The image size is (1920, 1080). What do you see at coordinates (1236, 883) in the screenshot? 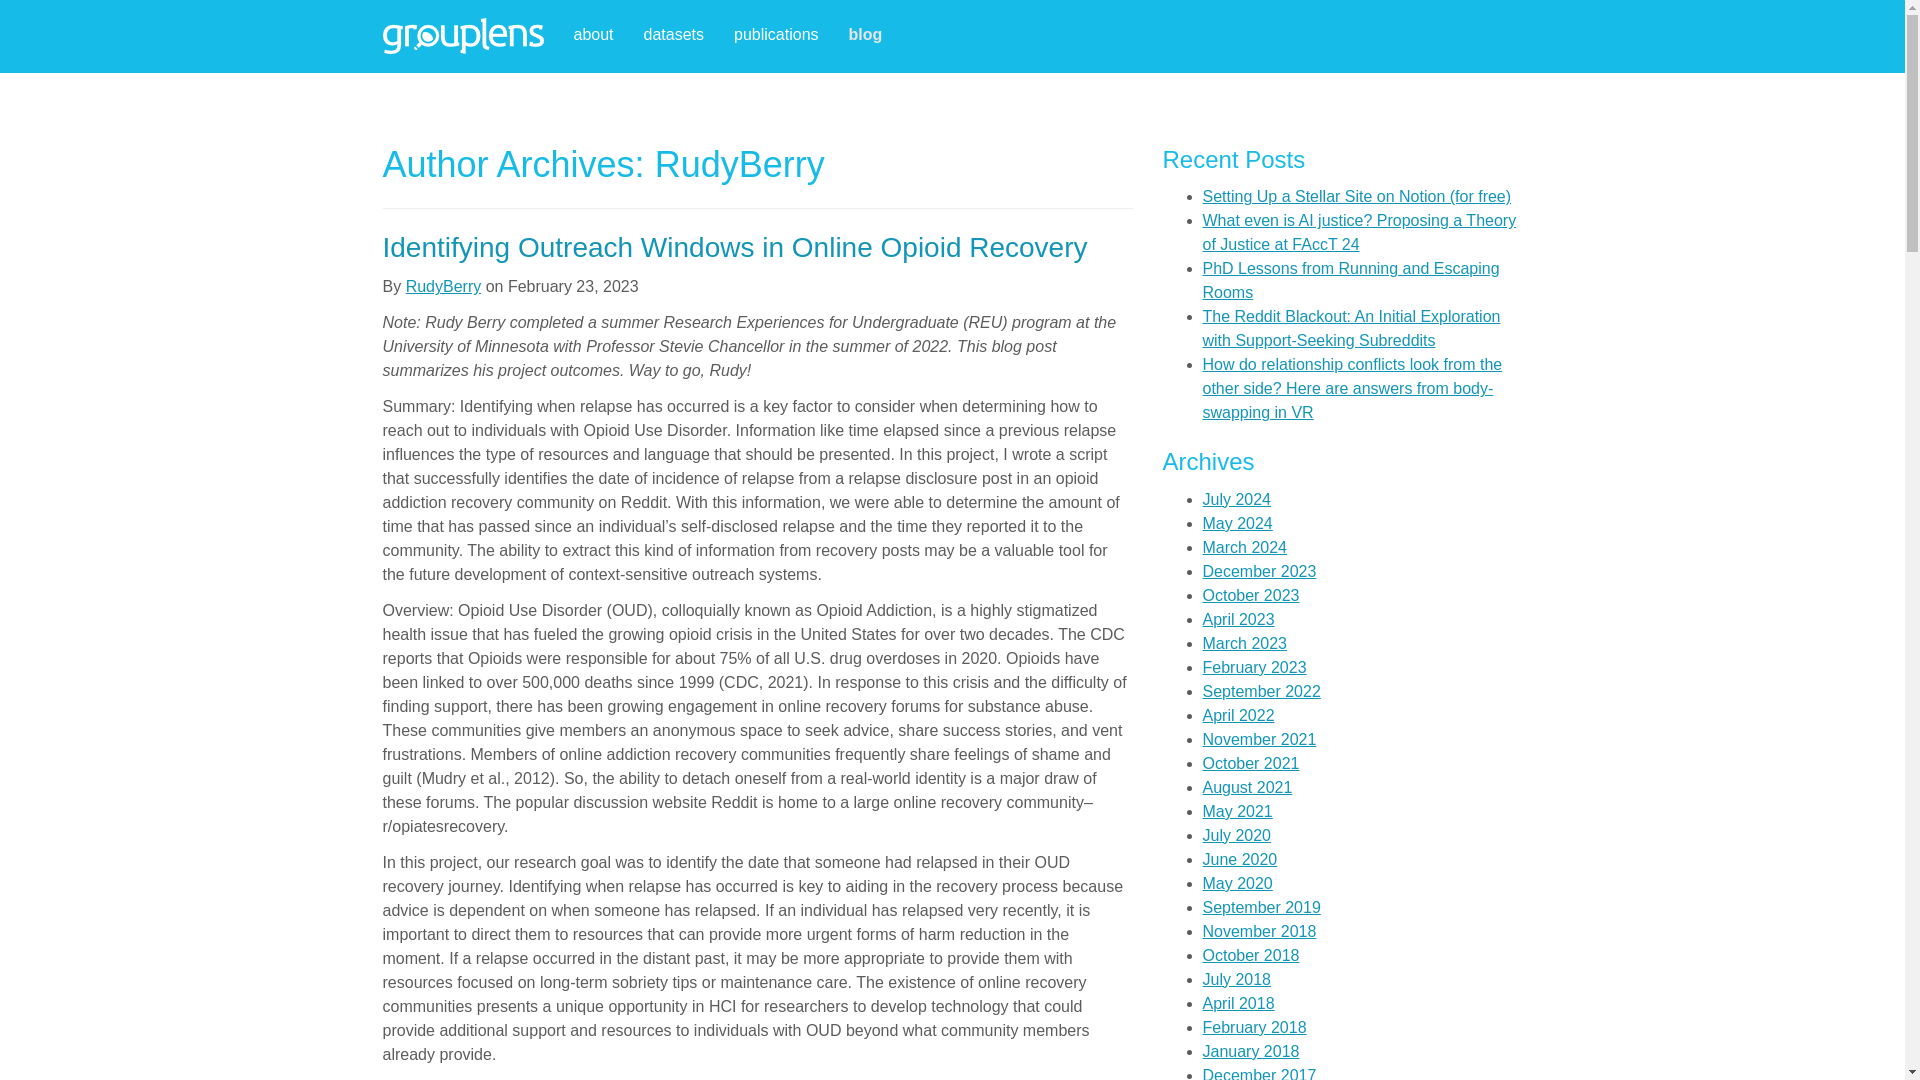
I see `May 2020` at bounding box center [1236, 883].